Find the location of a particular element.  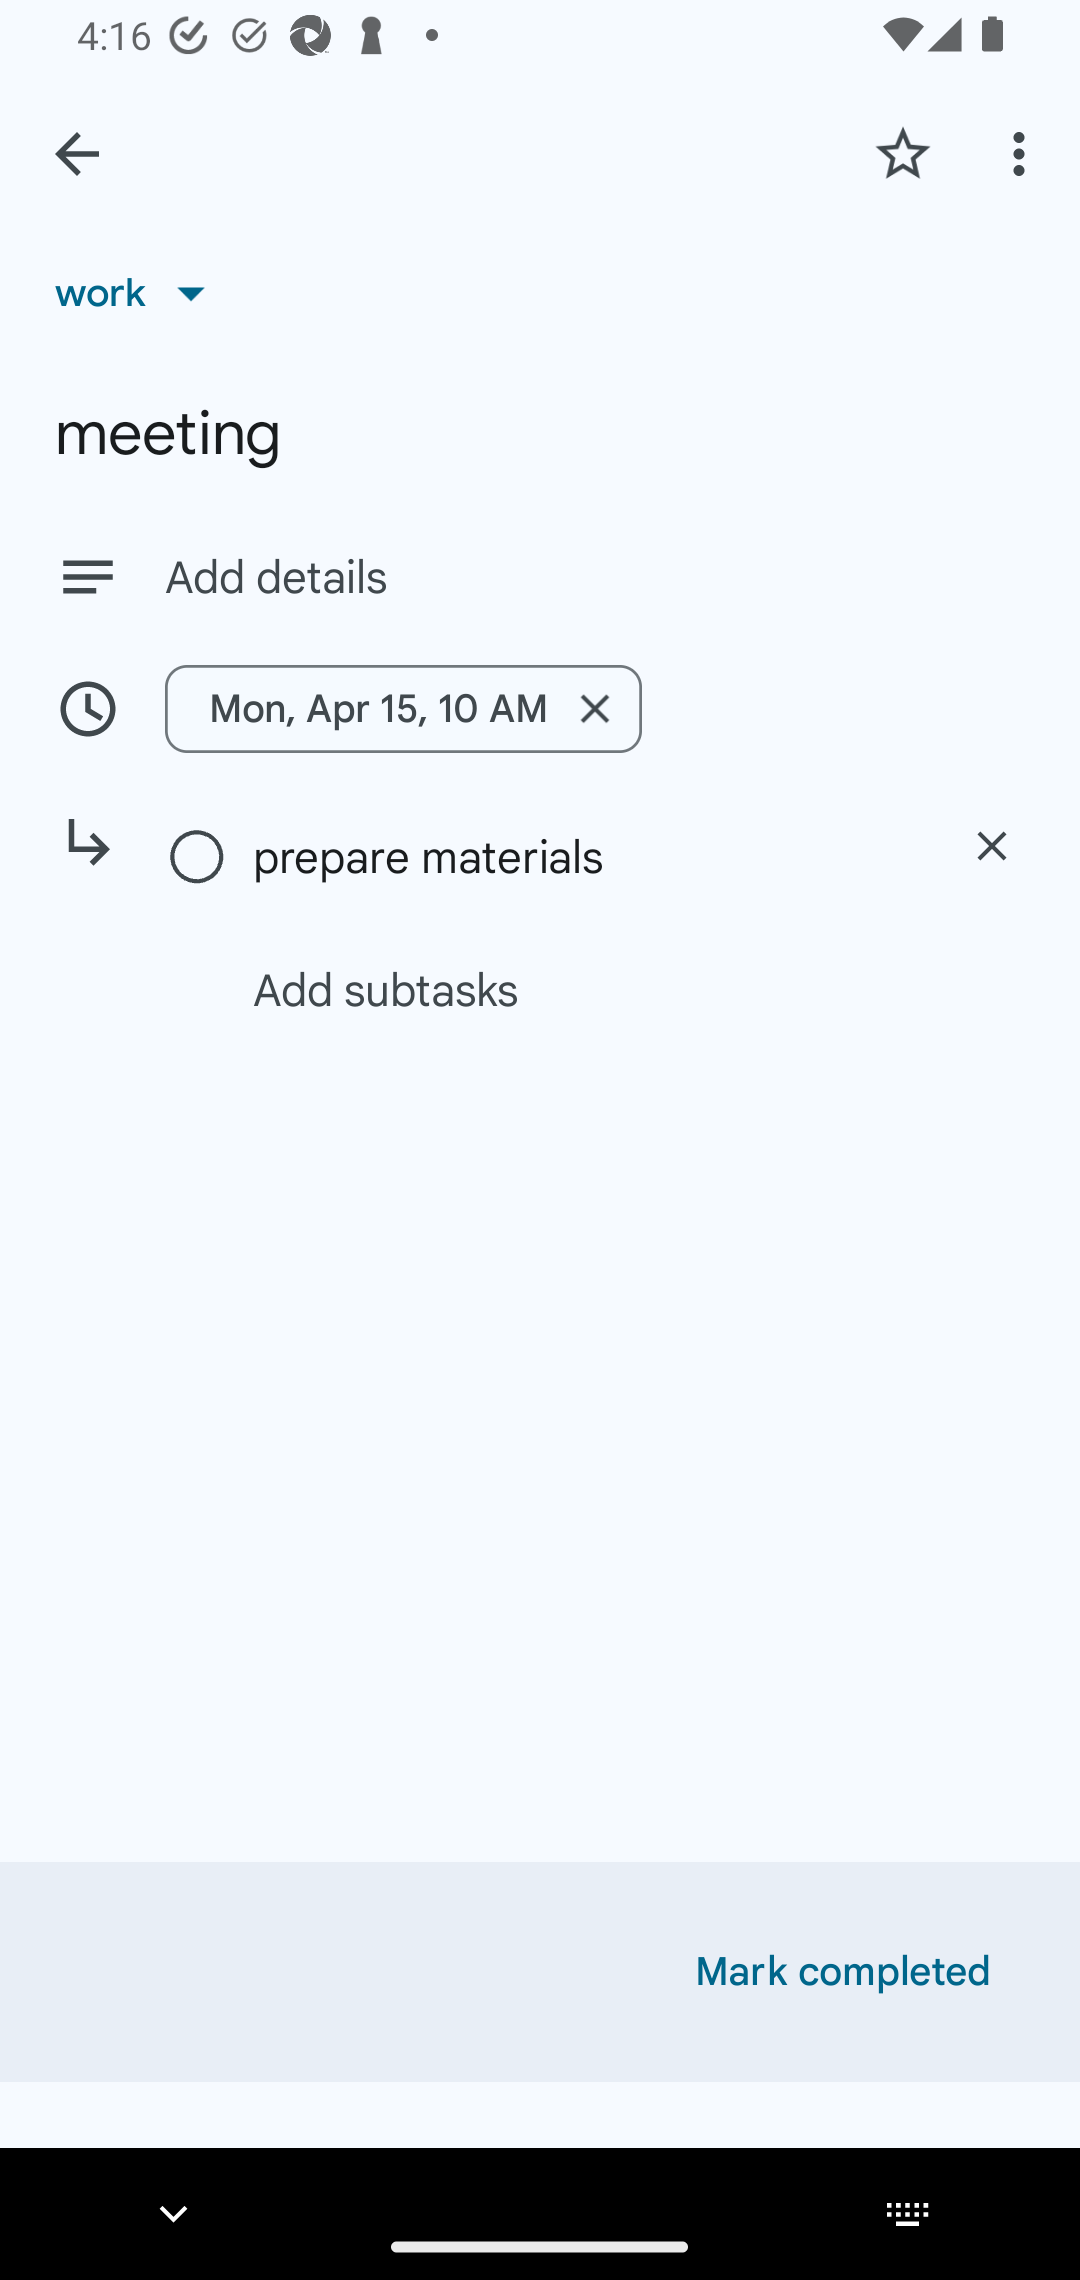

Mon, Apr 15, 10 AM Remove date/time is located at coordinates (403, 708).